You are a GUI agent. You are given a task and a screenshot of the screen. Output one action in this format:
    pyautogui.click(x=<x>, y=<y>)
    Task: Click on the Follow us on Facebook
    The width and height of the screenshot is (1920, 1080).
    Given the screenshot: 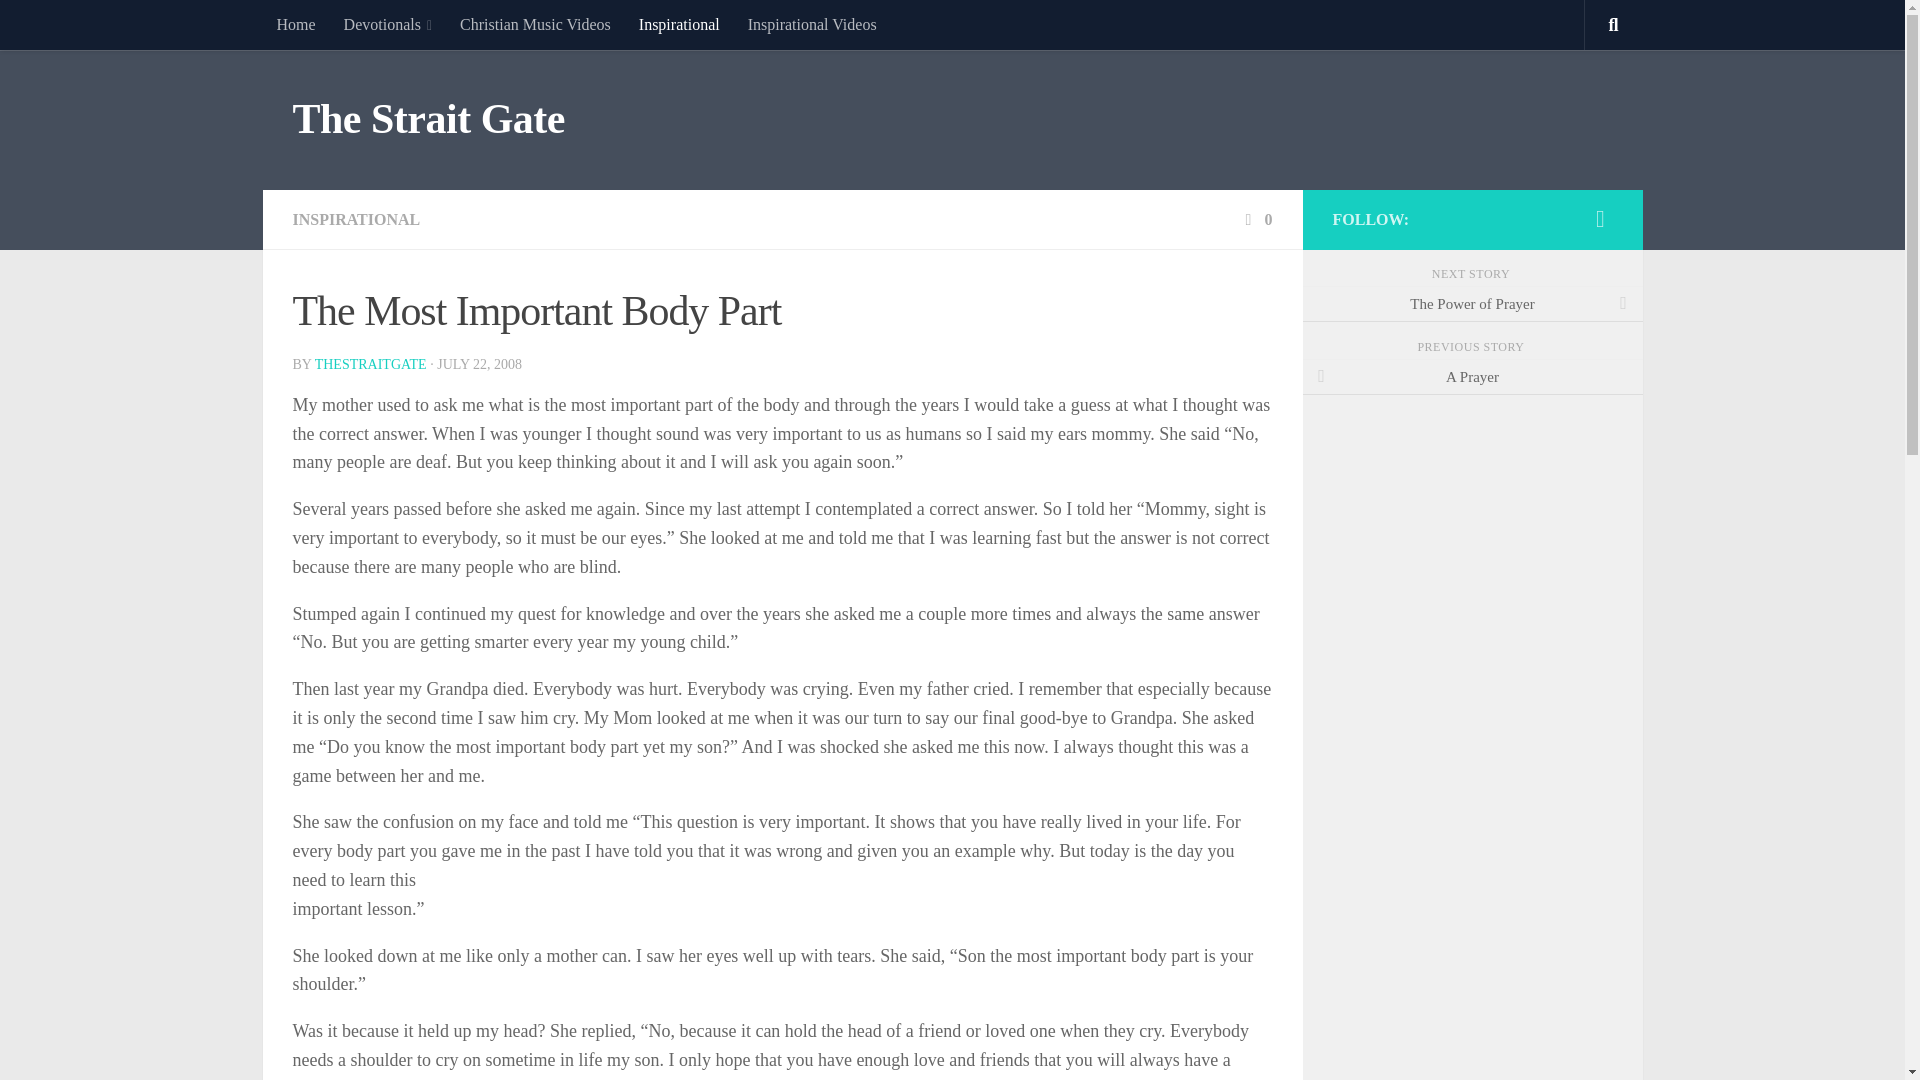 What is the action you would take?
    pyautogui.click(x=1600, y=219)
    